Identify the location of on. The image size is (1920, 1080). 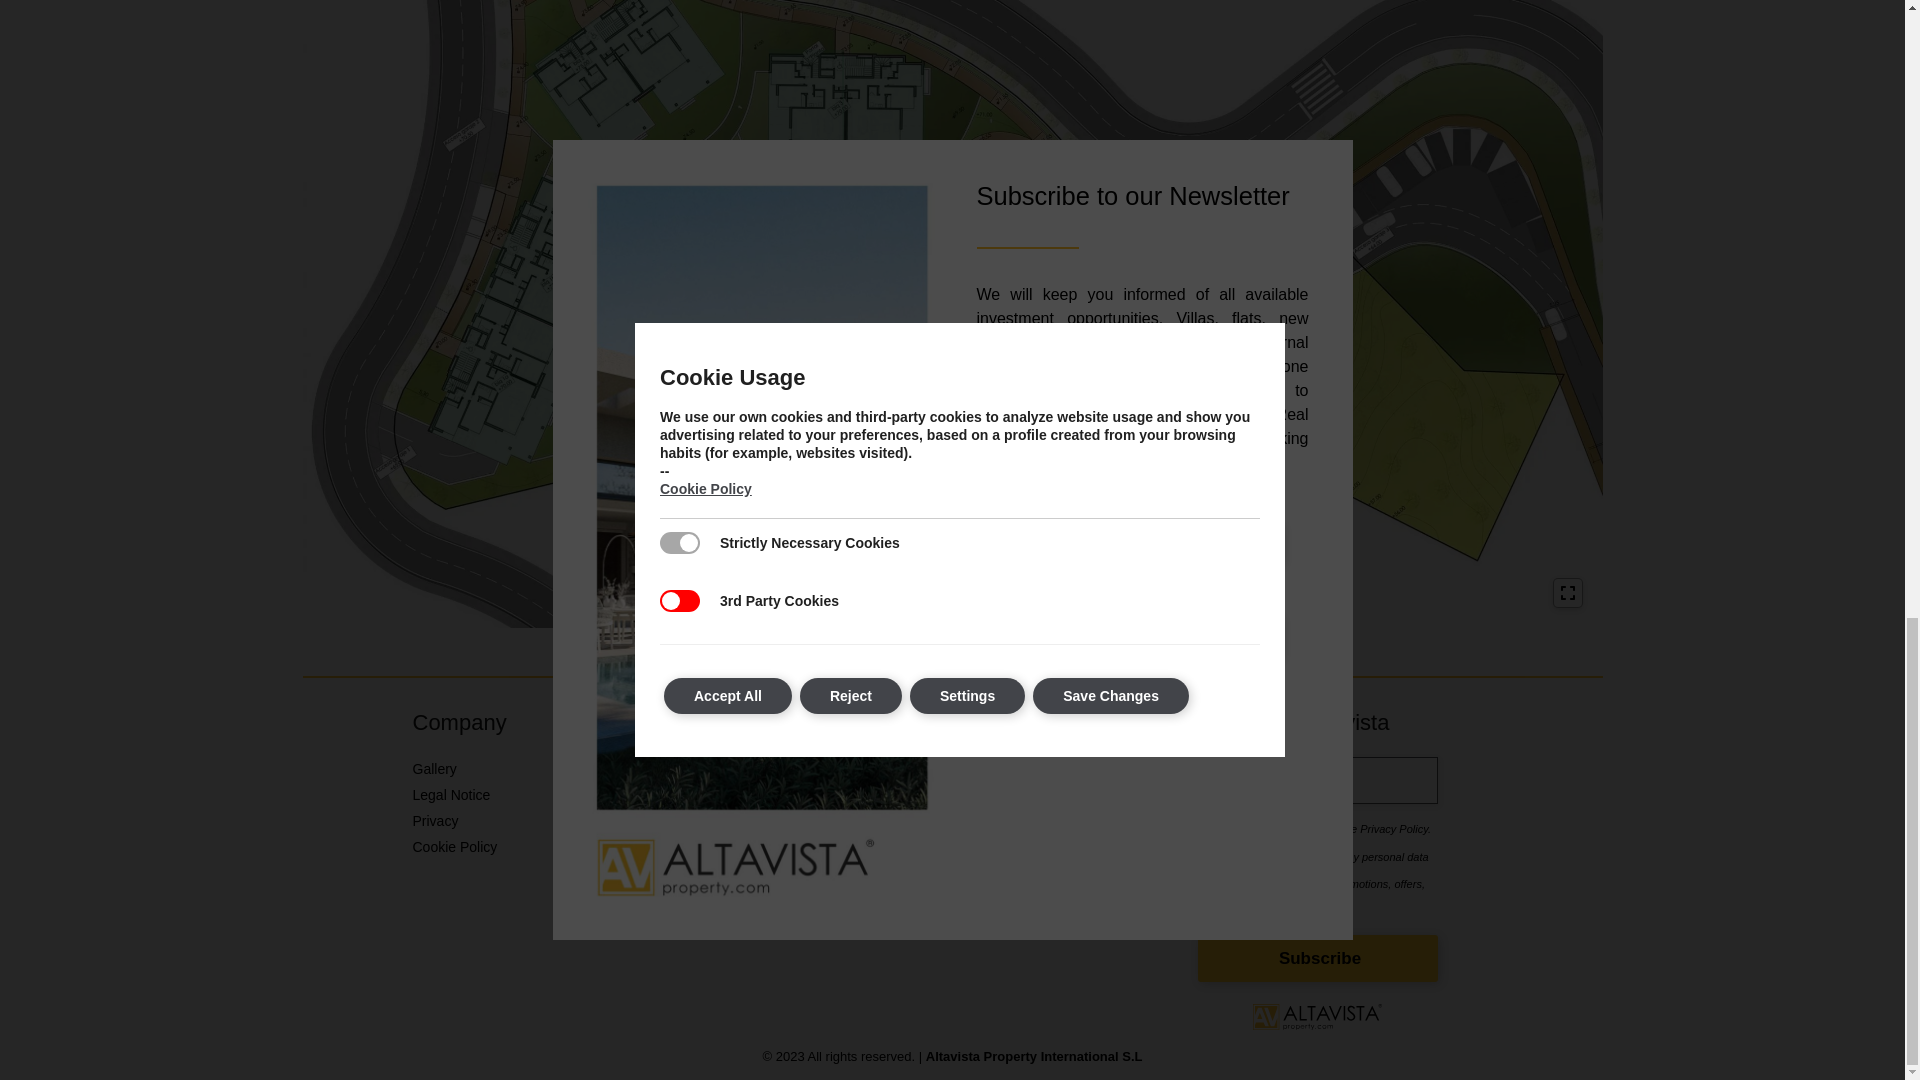
(1204, 826).